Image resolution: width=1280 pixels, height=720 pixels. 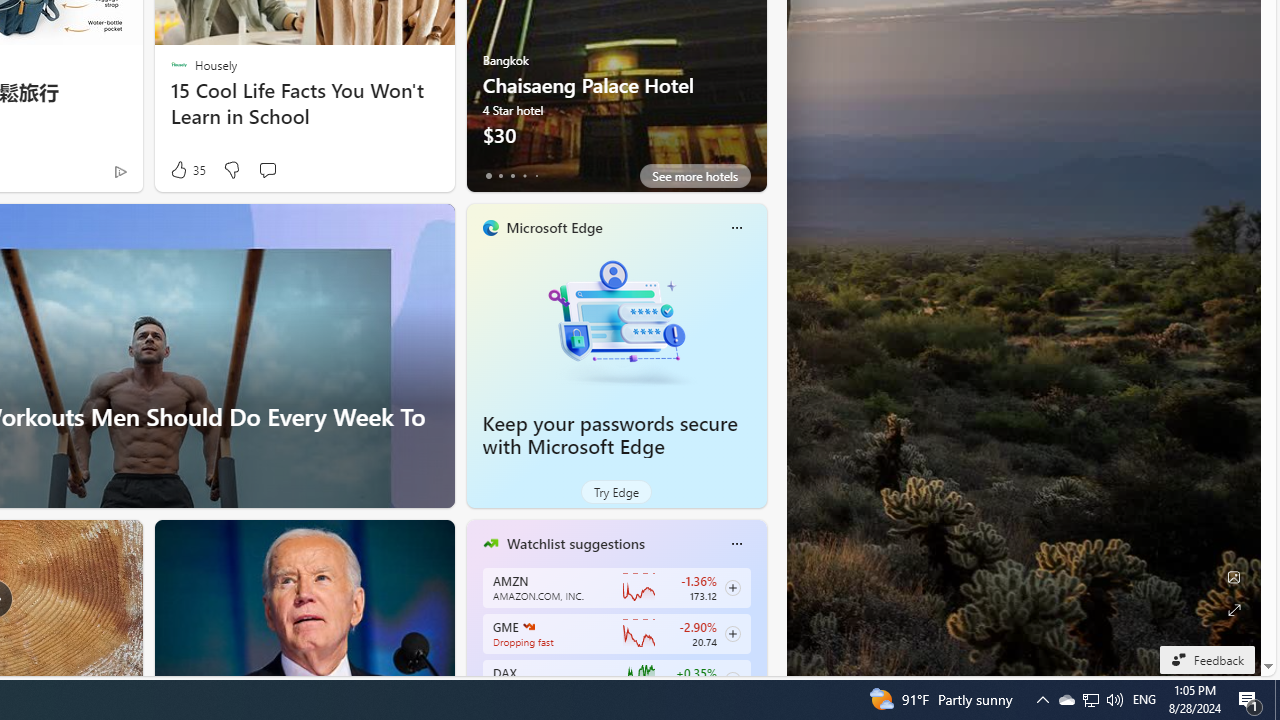 What do you see at coordinates (732, 680) in the screenshot?
I see `Class: follow-button  m` at bounding box center [732, 680].